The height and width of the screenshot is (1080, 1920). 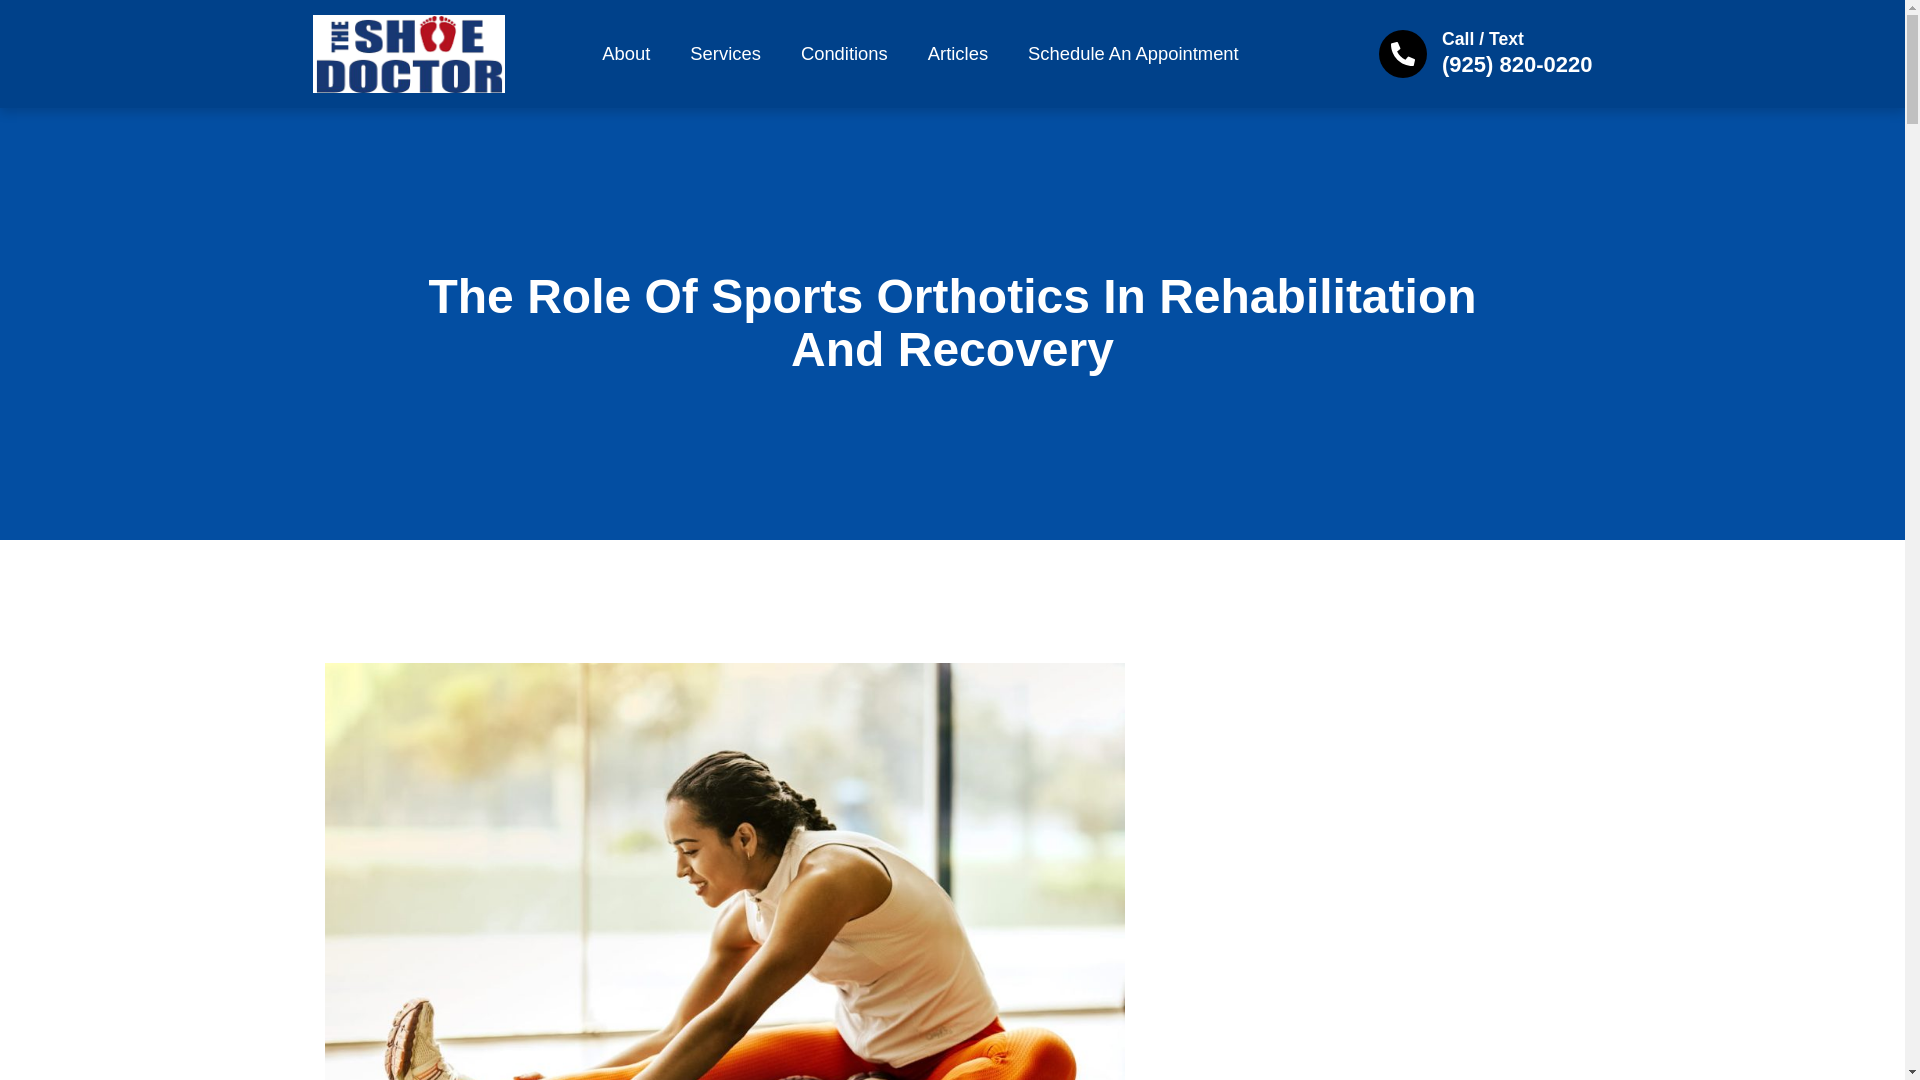 I want to click on Articles, so click(x=958, y=54).